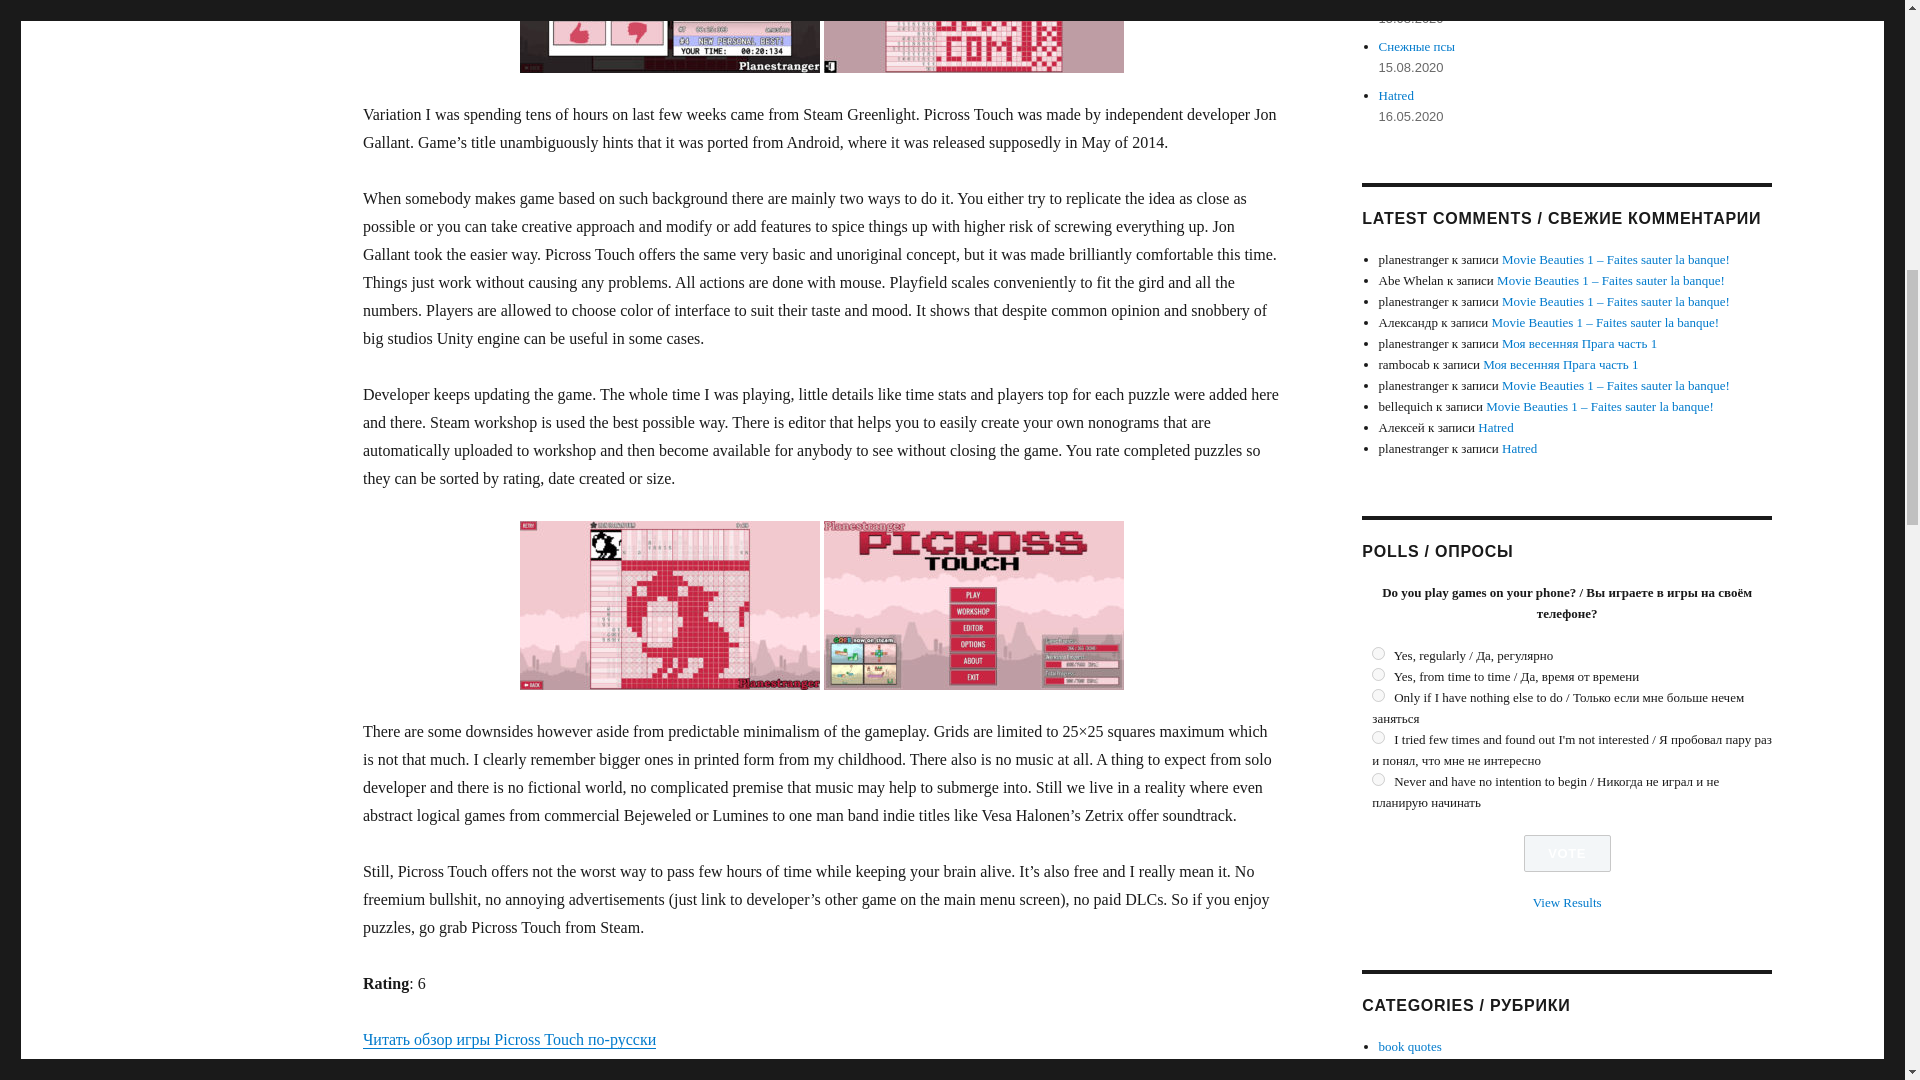 The height and width of the screenshot is (1080, 1920). I want to click on 27, so click(1378, 738).